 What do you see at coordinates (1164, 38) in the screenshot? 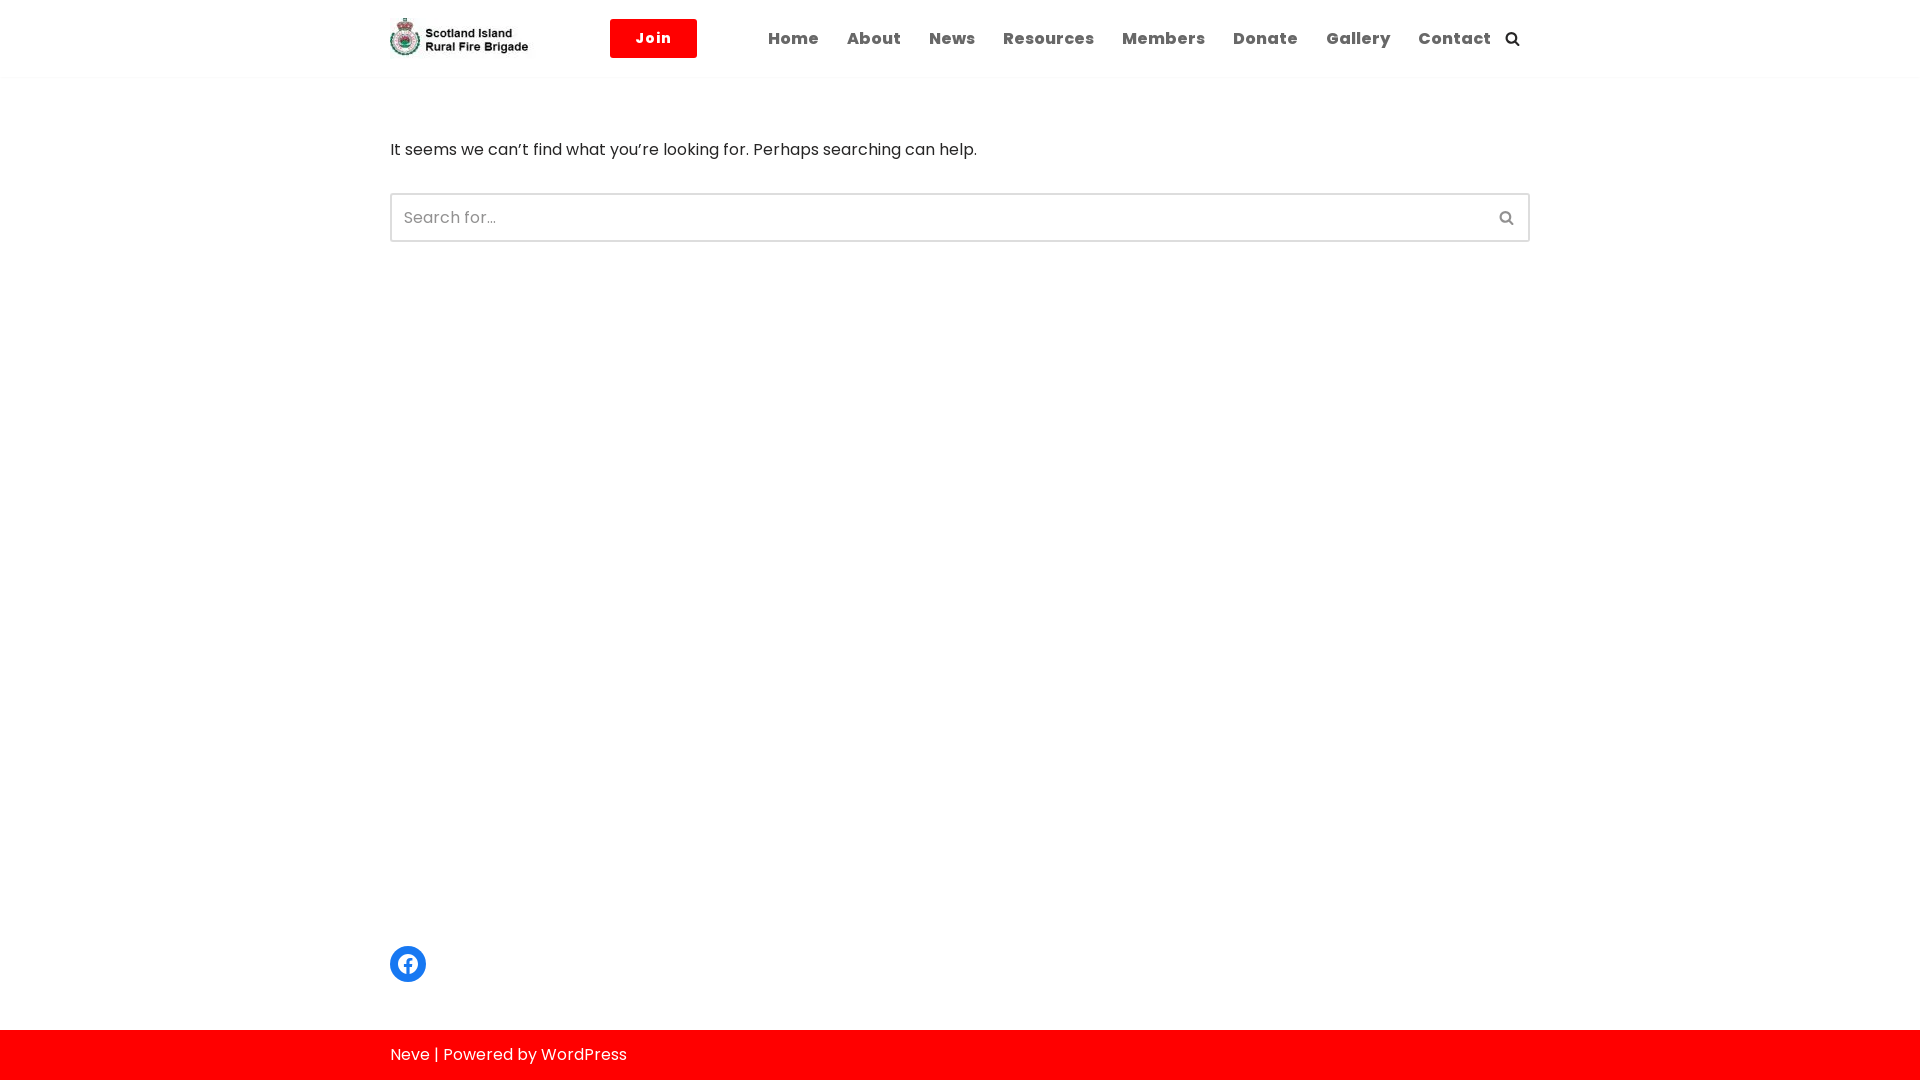
I see `Members` at bounding box center [1164, 38].